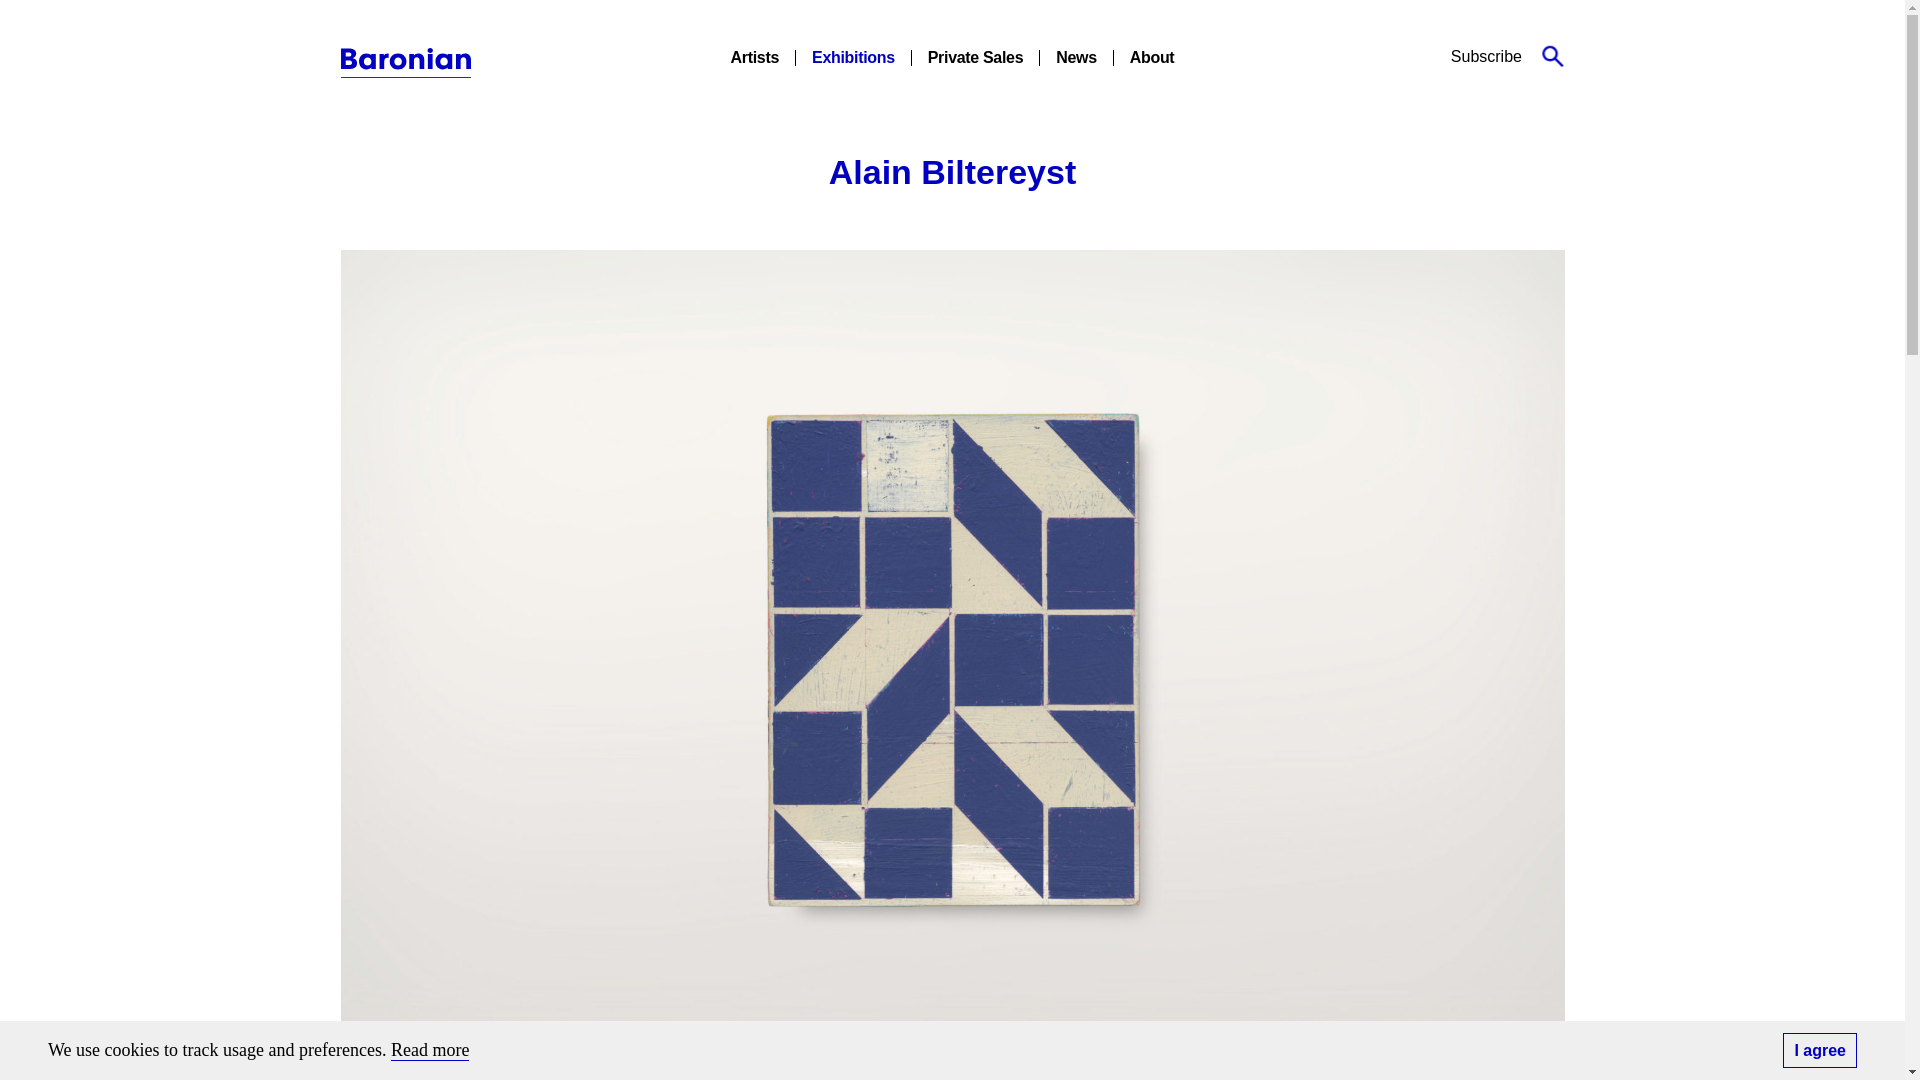 Image resolution: width=1920 pixels, height=1080 pixels. What do you see at coordinates (853, 56) in the screenshot?
I see `Exhibitions` at bounding box center [853, 56].